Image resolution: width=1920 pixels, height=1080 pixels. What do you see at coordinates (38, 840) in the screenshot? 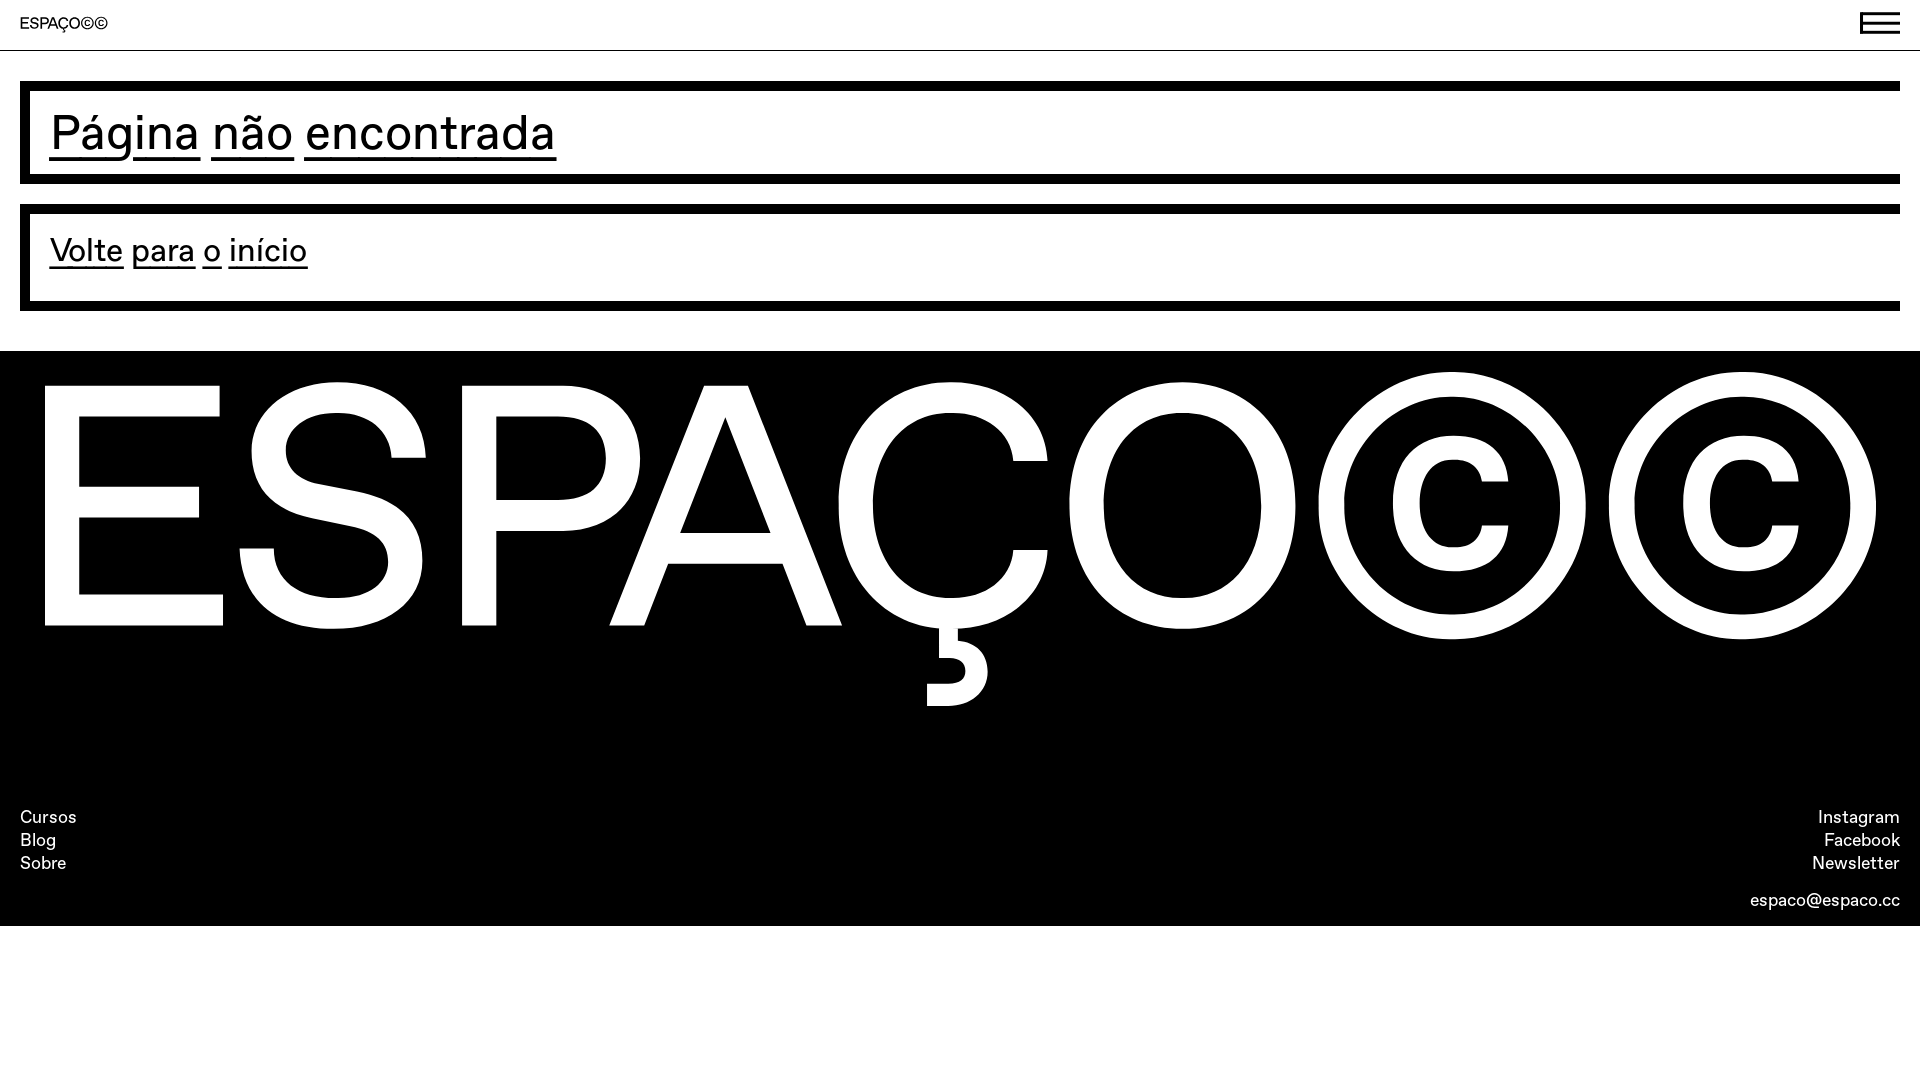
I see `Blog` at bounding box center [38, 840].